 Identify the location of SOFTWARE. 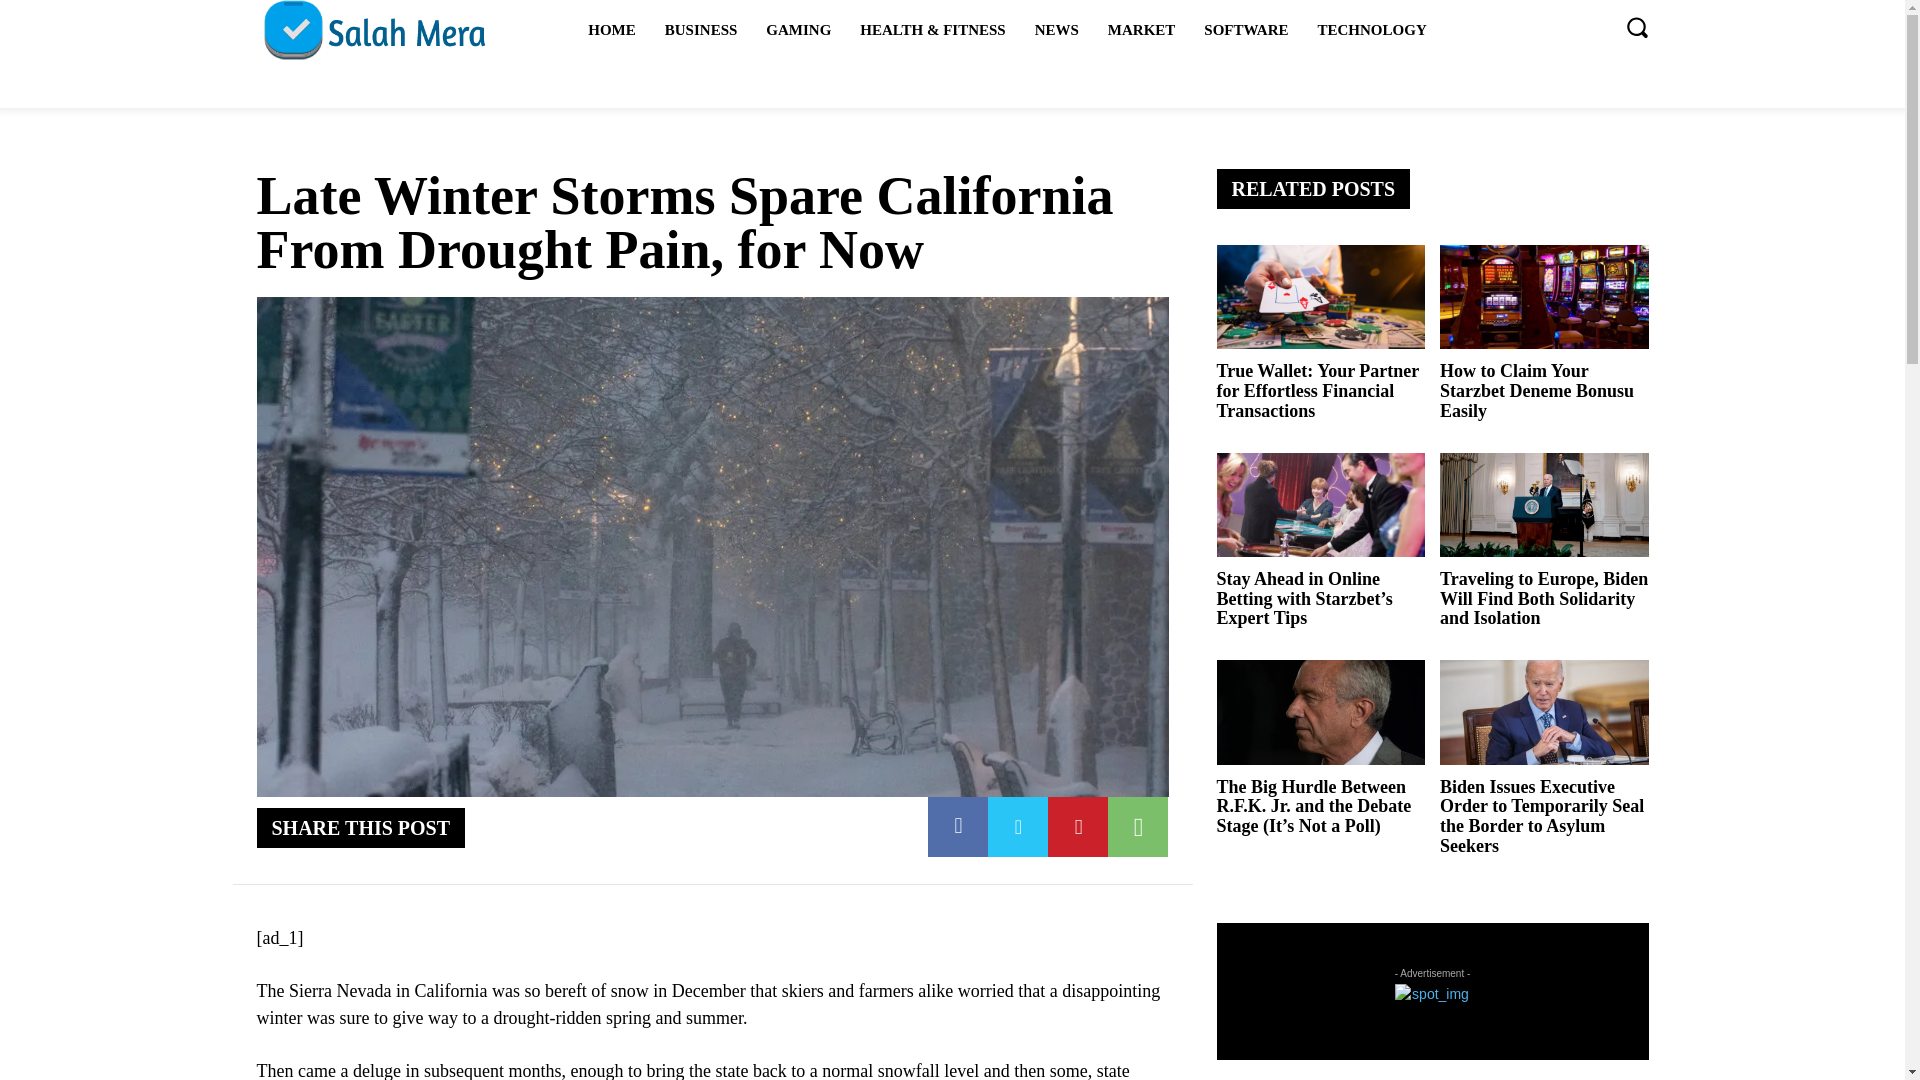
(1246, 30).